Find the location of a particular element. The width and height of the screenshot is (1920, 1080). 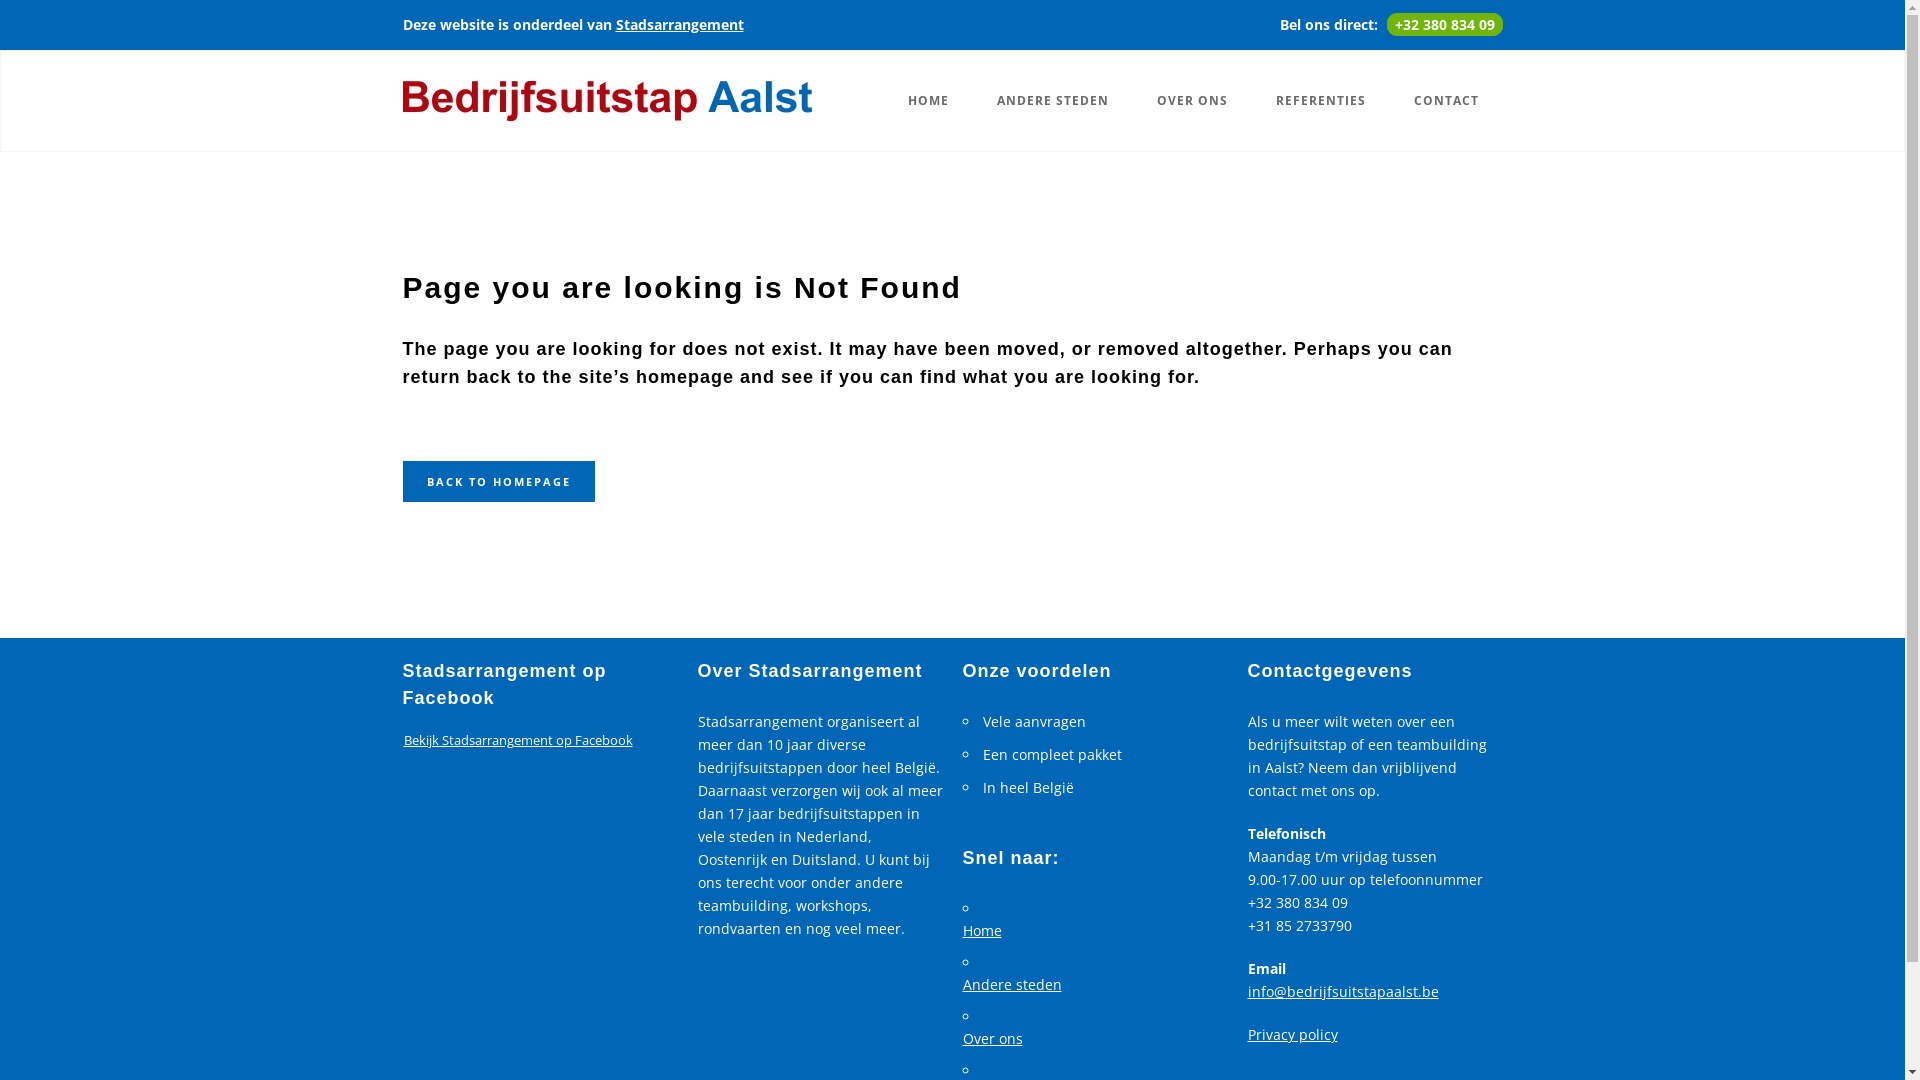

OVER ONS is located at coordinates (1192, 101).